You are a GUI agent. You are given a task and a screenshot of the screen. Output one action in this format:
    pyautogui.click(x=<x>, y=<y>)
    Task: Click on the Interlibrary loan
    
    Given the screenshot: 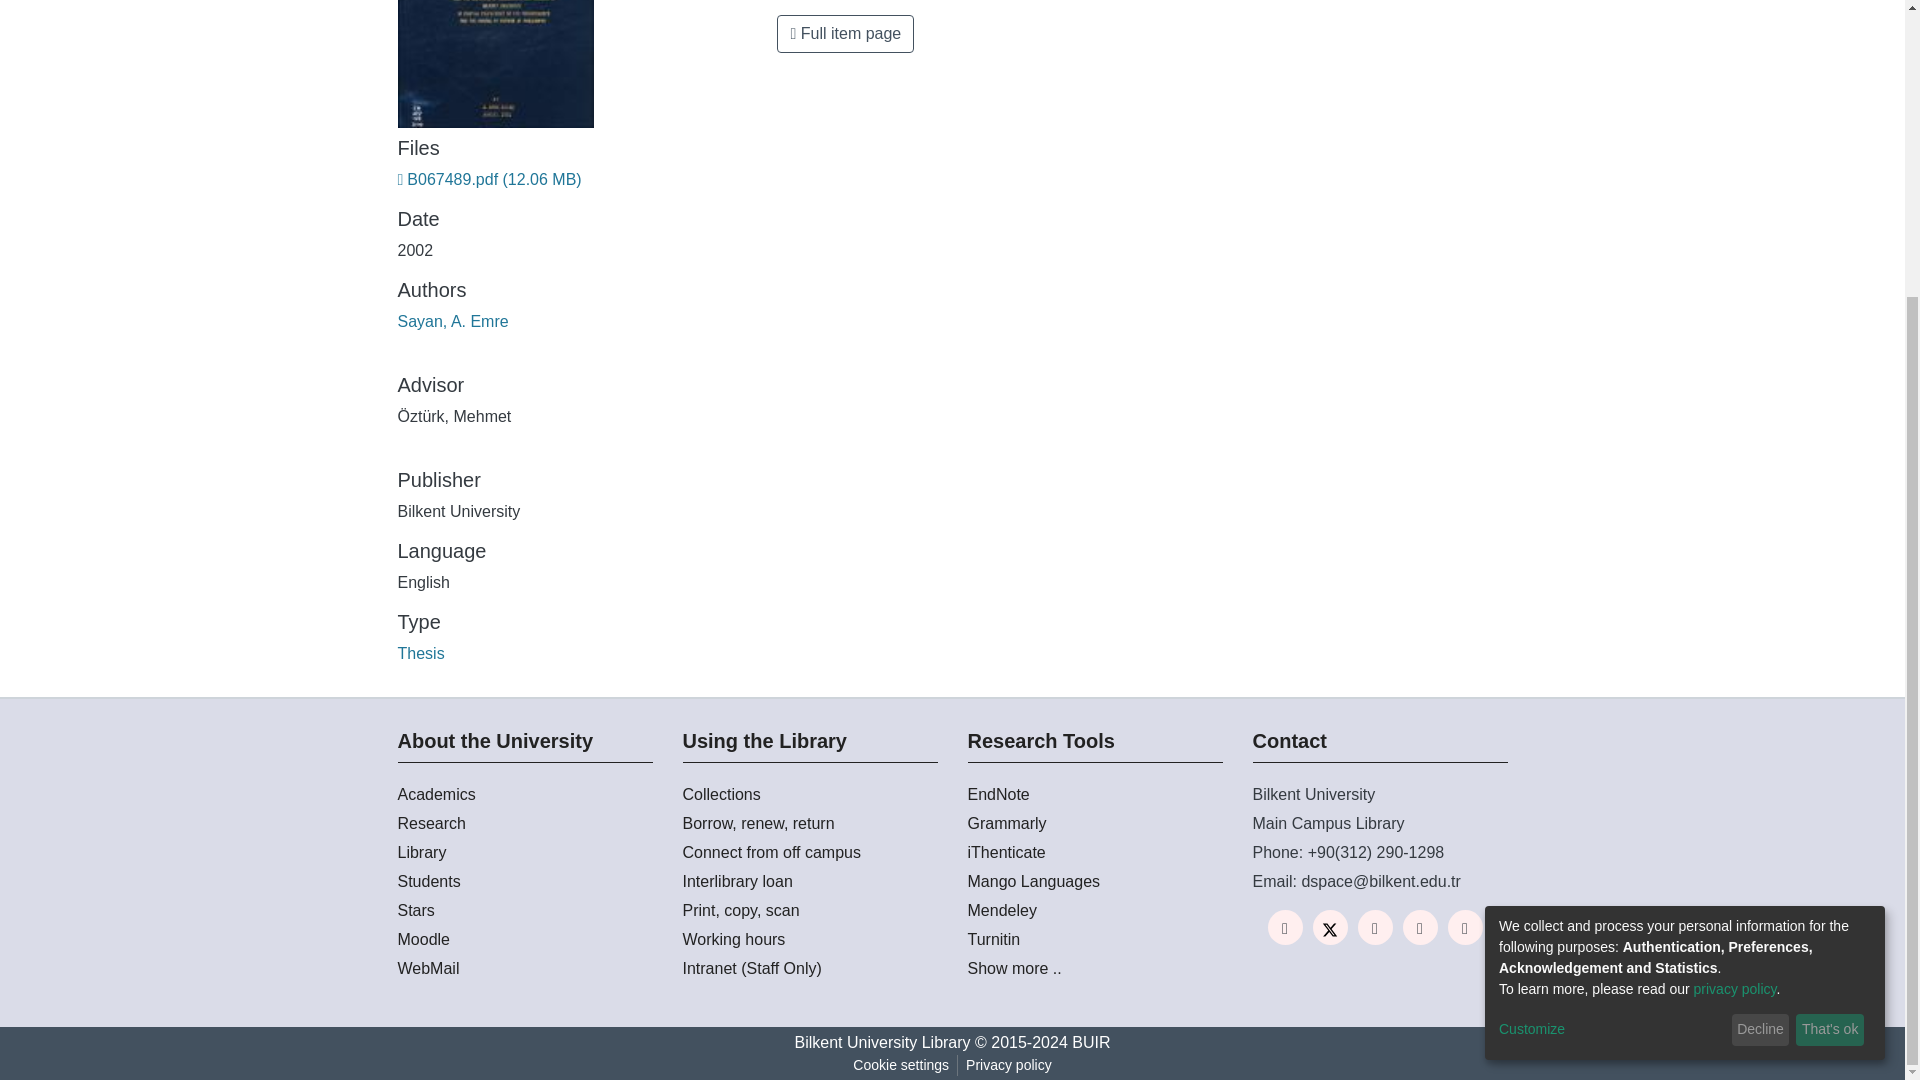 What is the action you would take?
    pyautogui.click(x=808, y=882)
    